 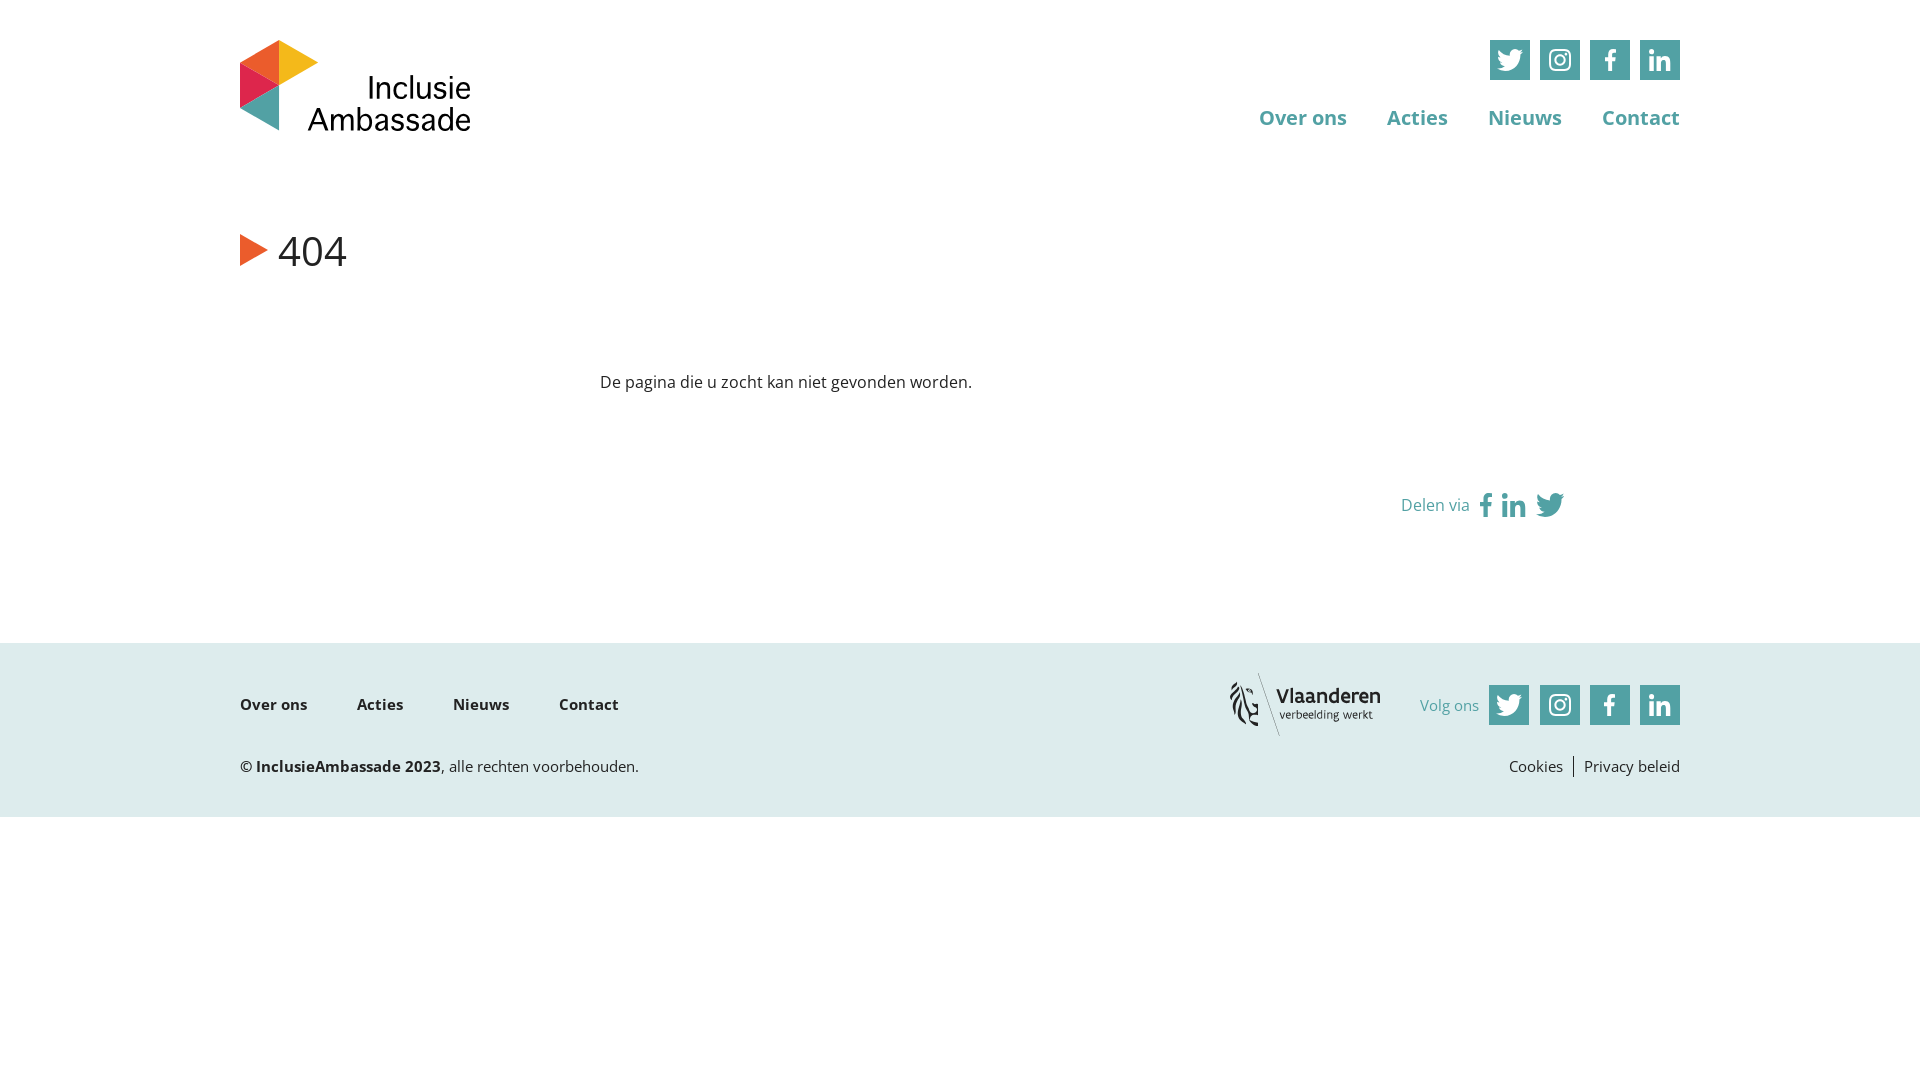 I want to click on Overslaan en naar de inhoud gaan, so click(x=0, y=0).